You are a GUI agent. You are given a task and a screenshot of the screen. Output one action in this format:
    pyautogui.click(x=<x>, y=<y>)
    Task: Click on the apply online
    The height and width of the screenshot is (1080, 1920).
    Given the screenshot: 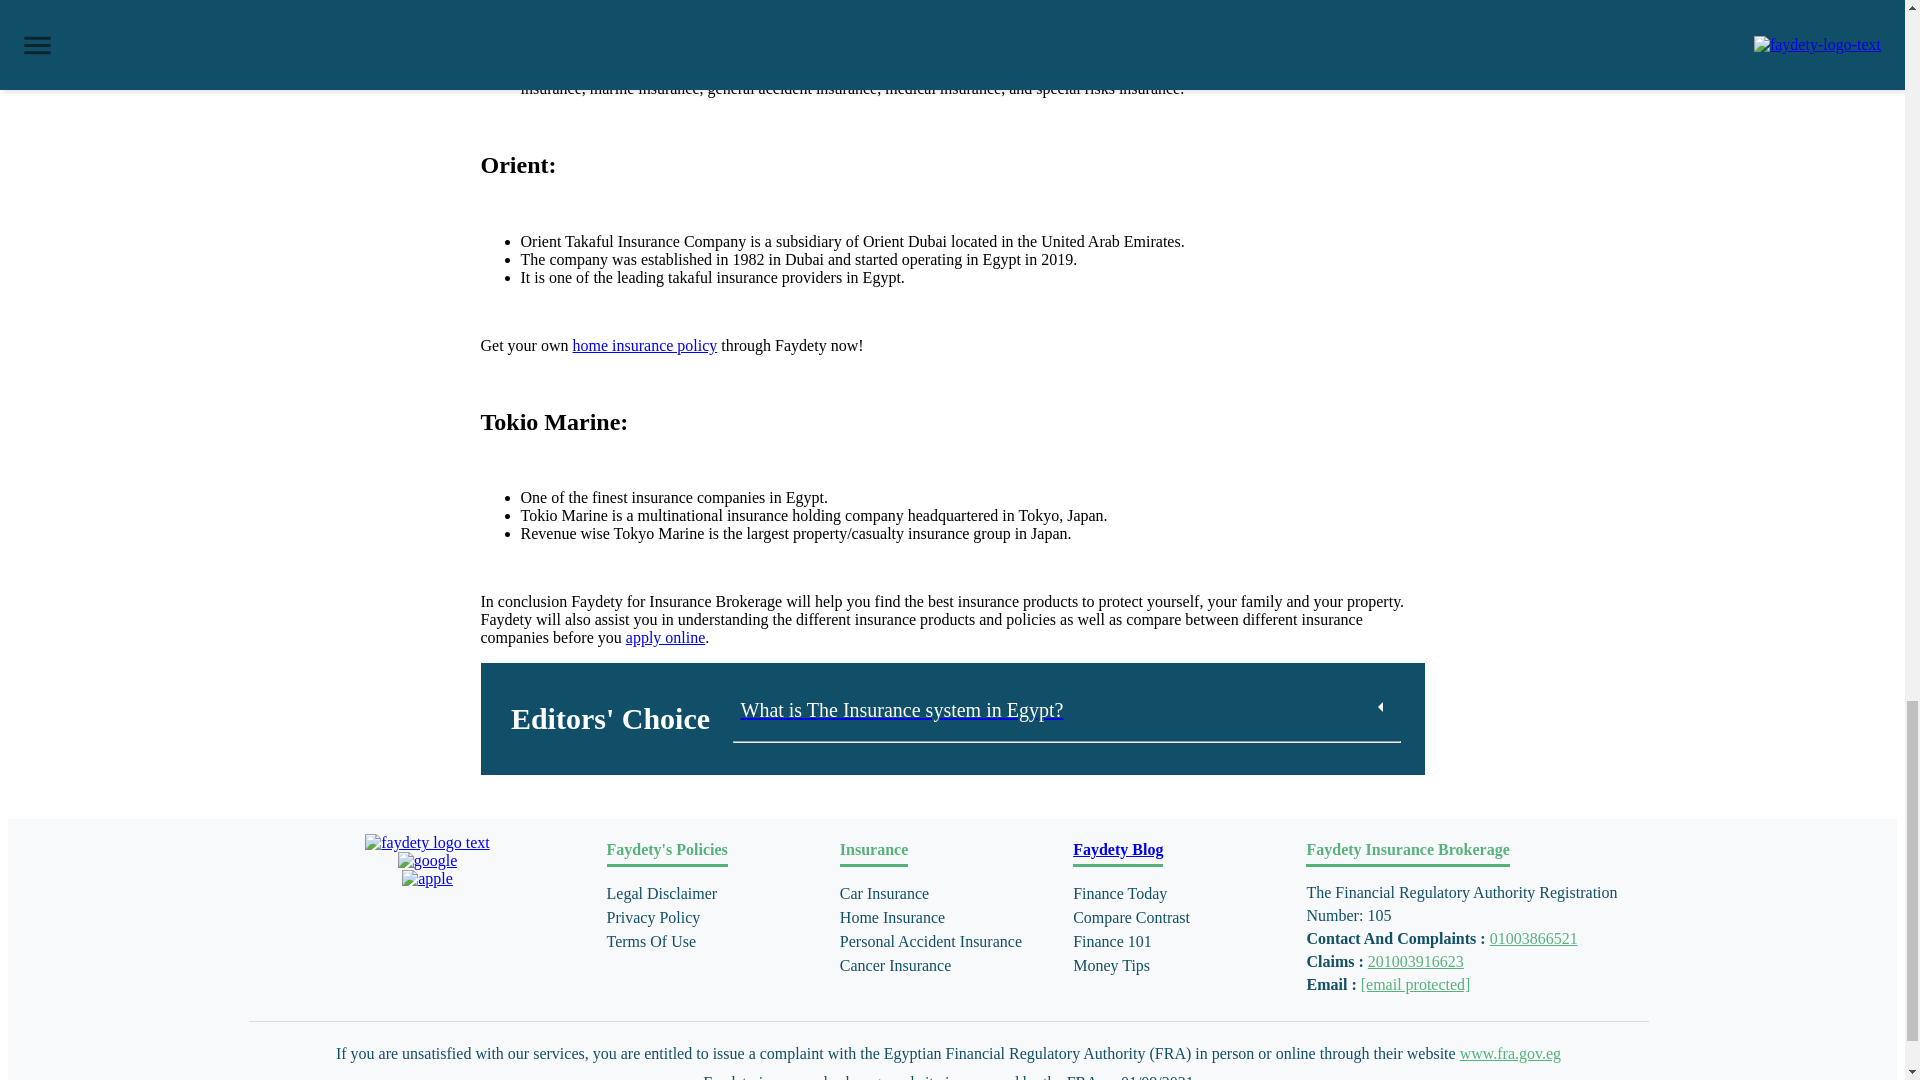 What is the action you would take?
    pyautogui.click(x=666, y=636)
    